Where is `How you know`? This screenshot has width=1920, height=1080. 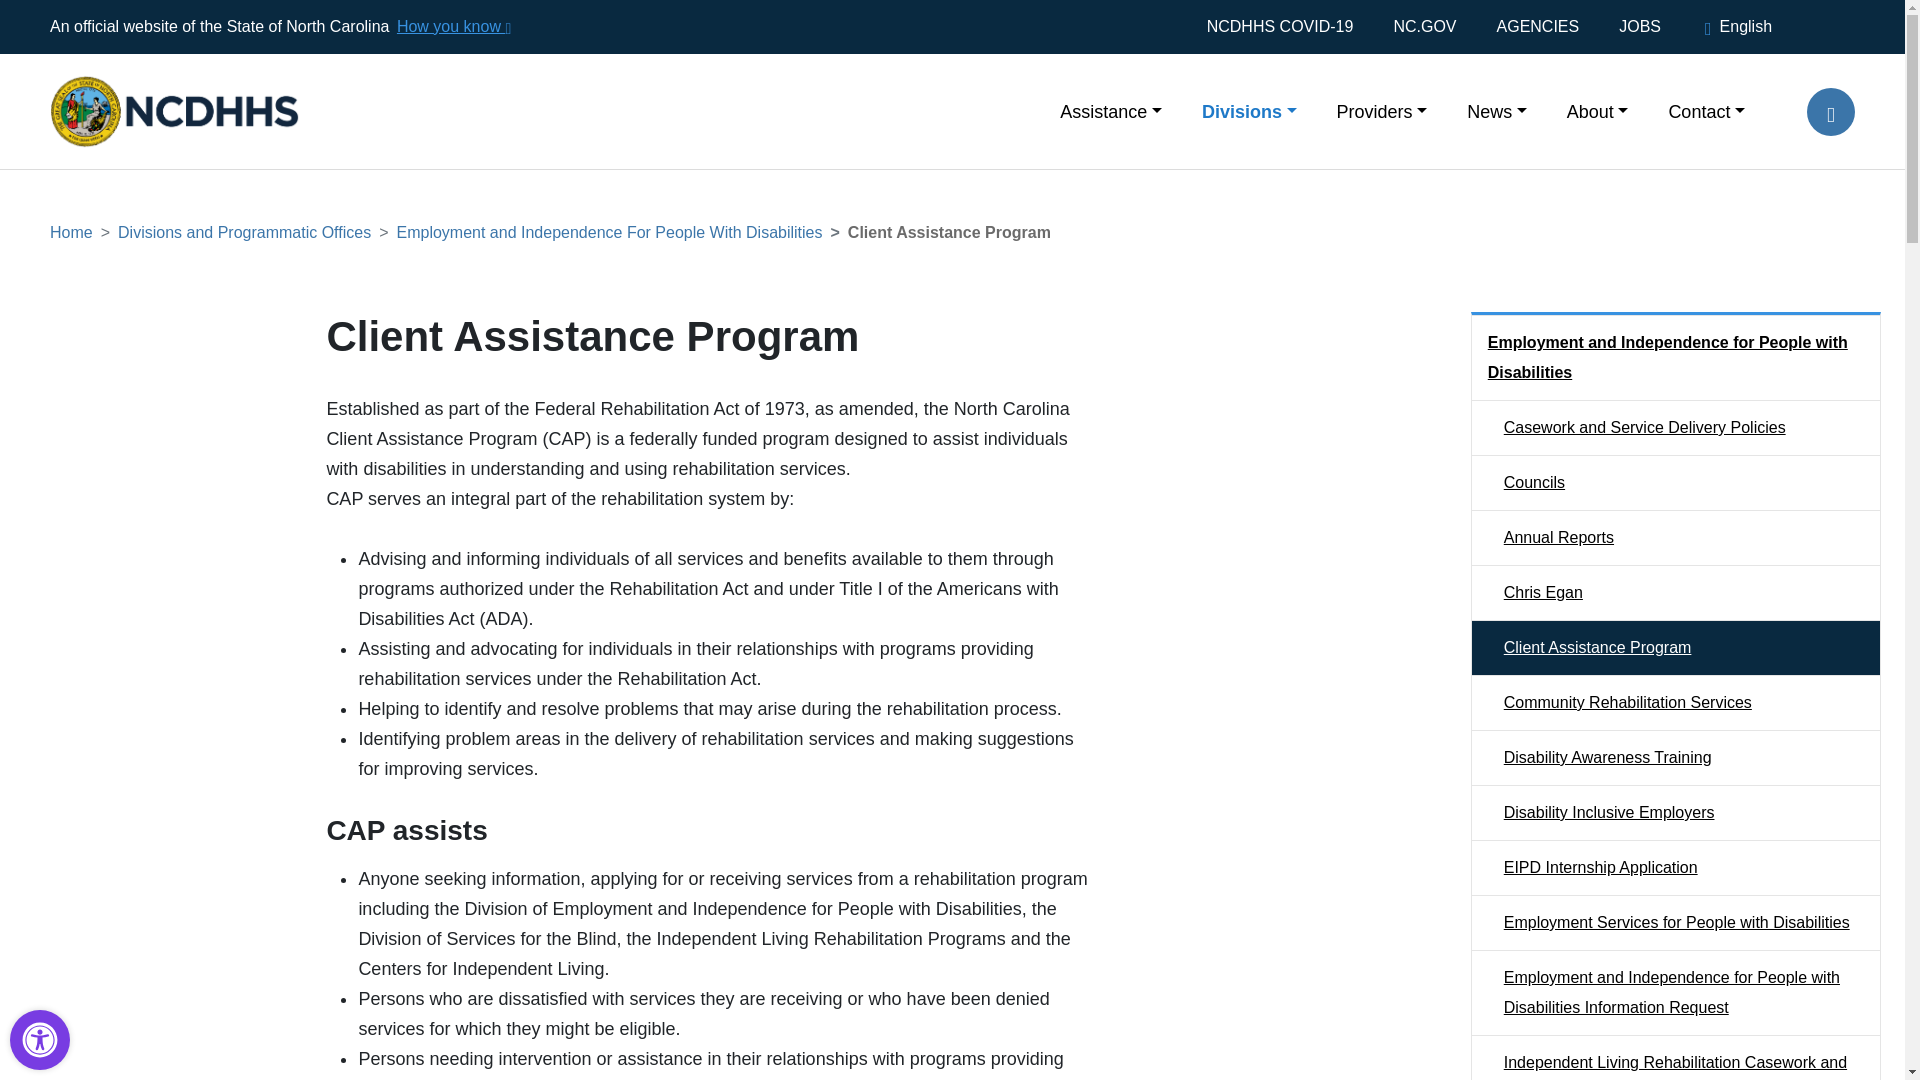
How you know is located at coordinates (452, 26).